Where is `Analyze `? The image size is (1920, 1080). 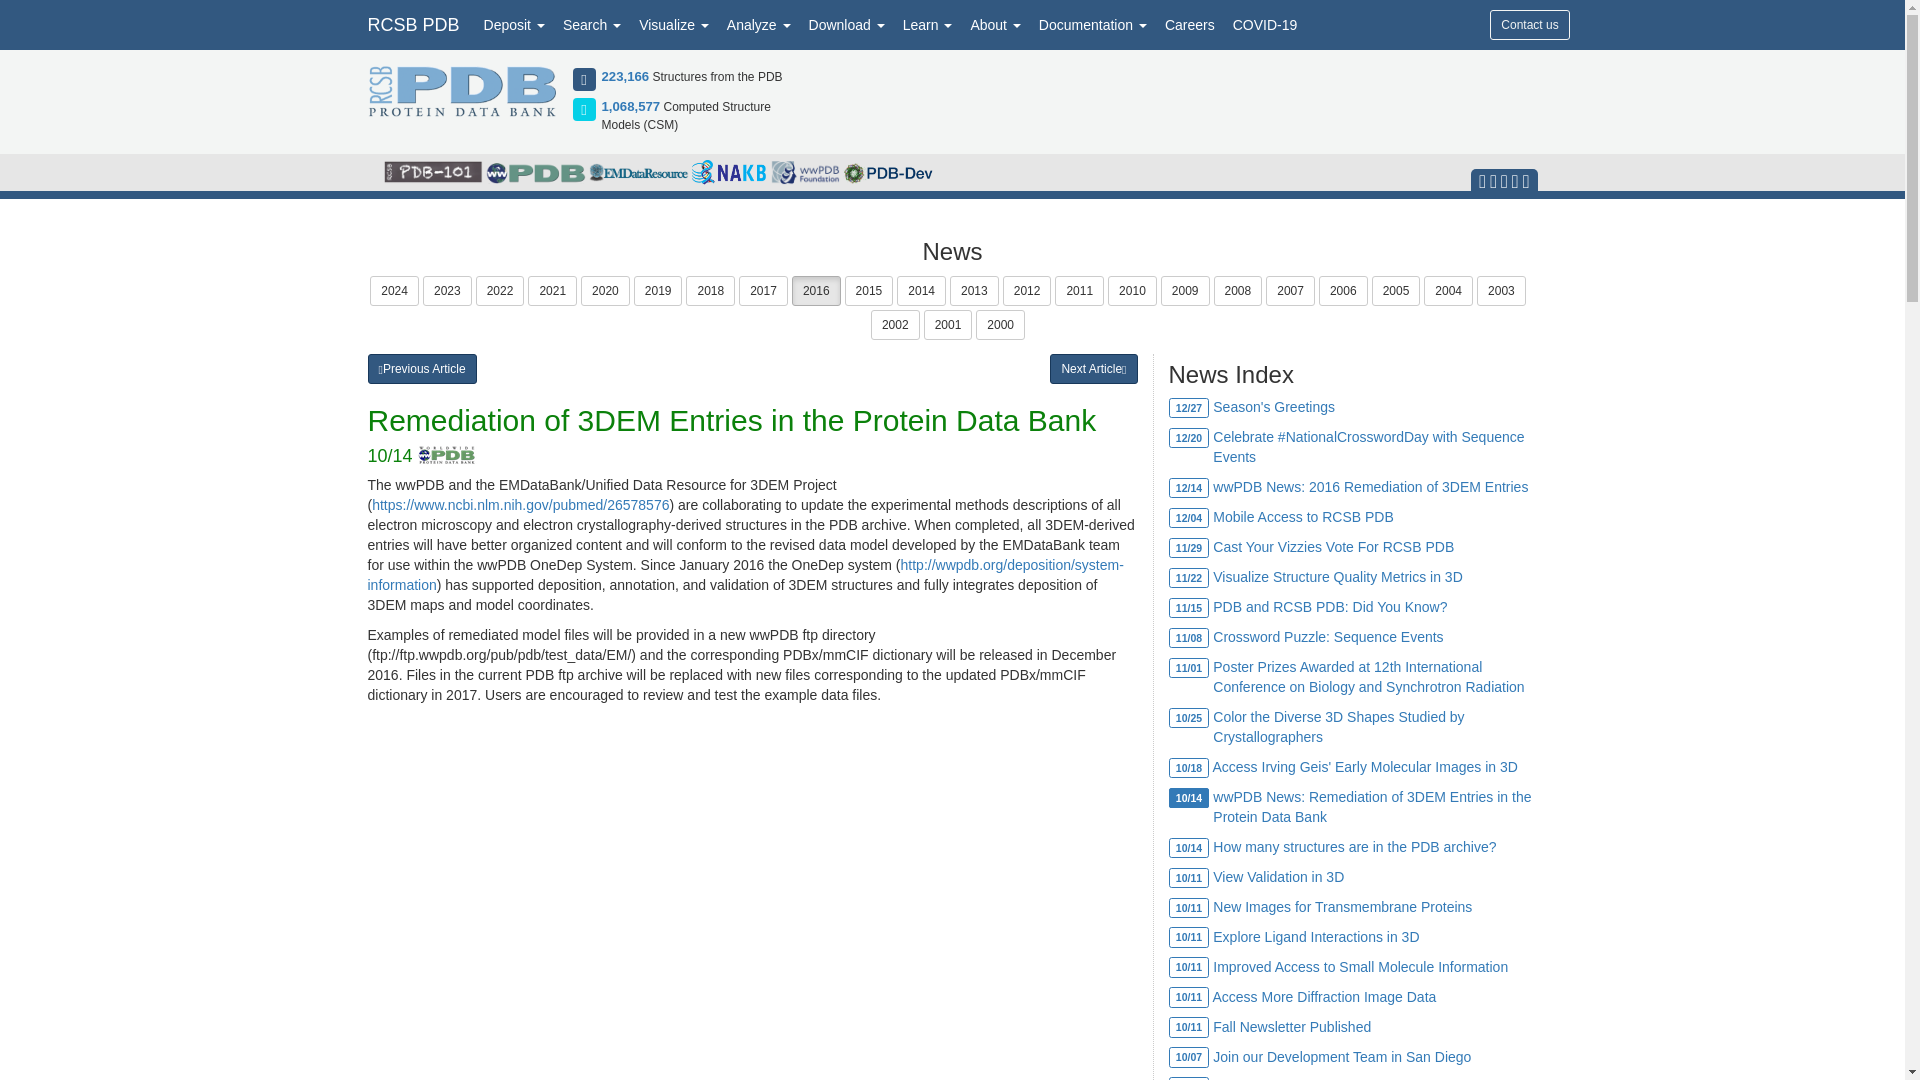 Analyze  is located at coordinates (759, 24).